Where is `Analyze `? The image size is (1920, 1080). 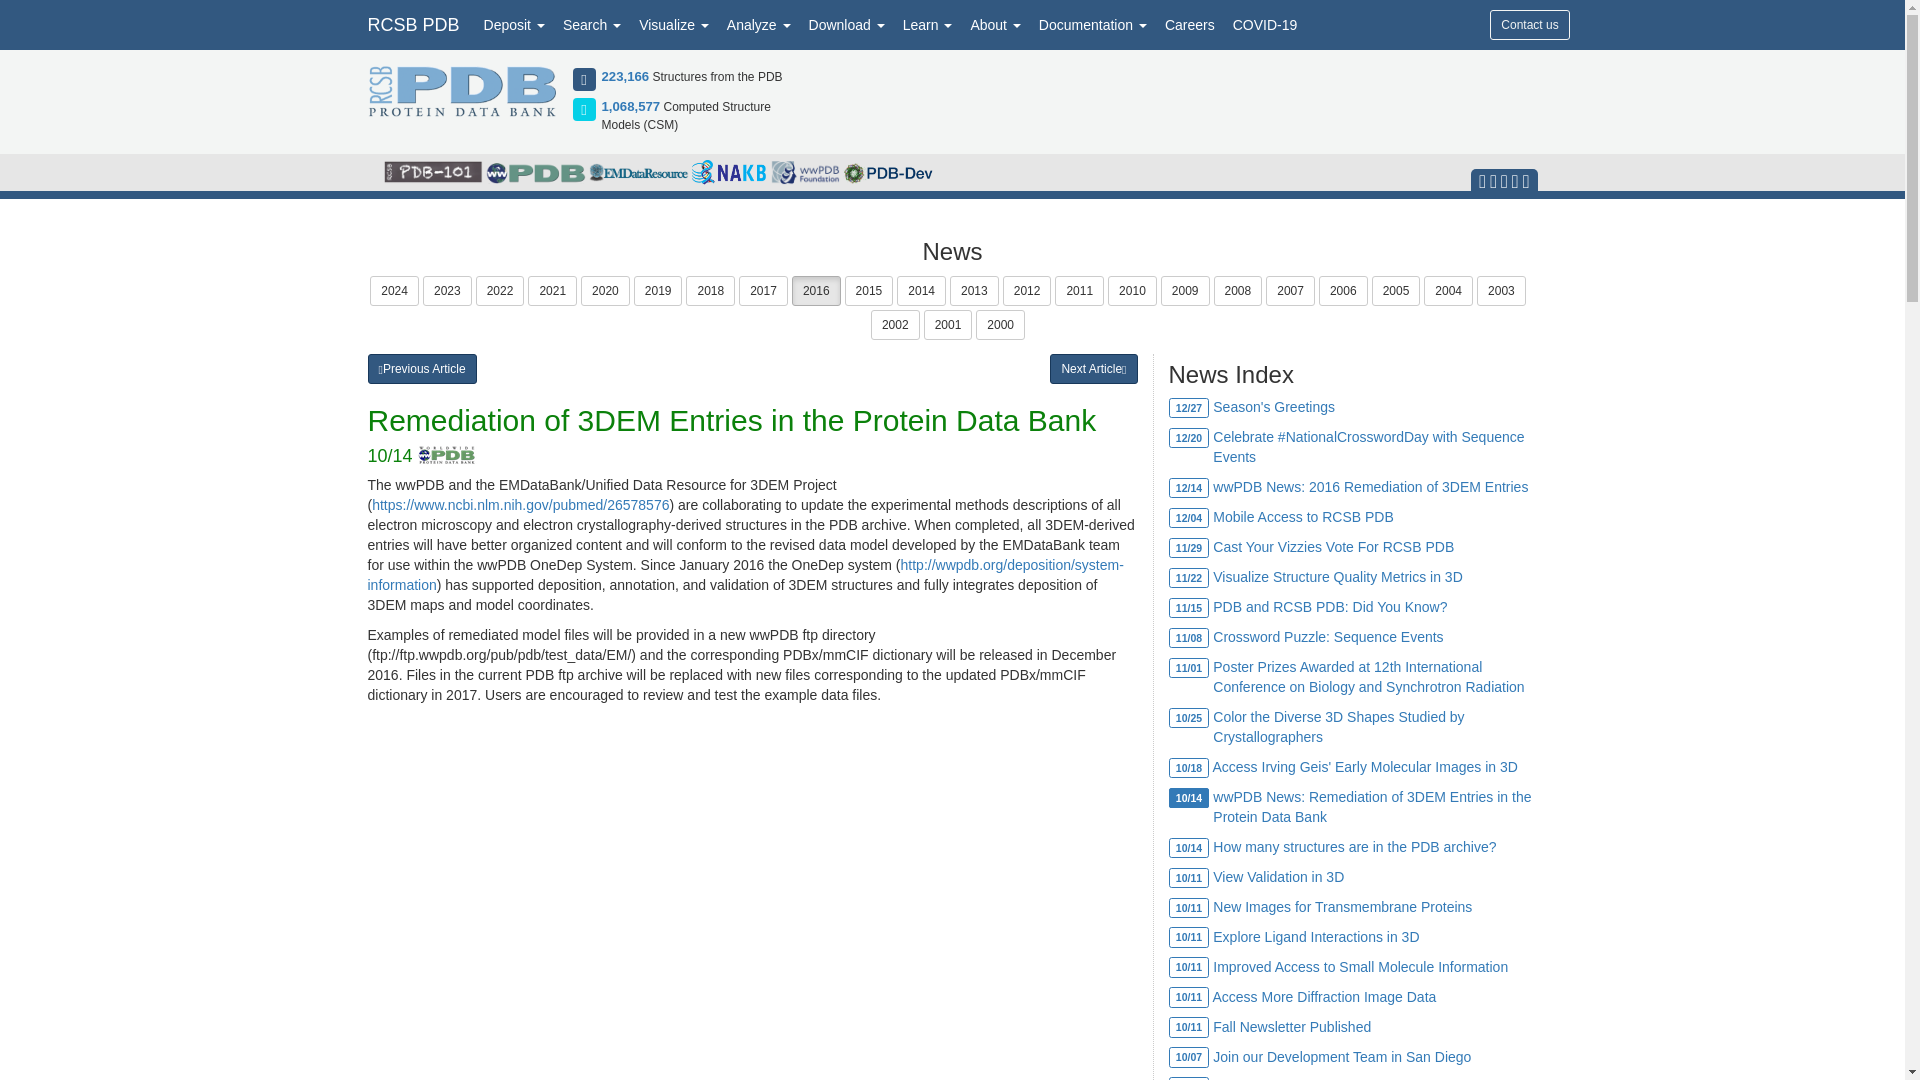 Analyze  is located at coordinates (759, 24).